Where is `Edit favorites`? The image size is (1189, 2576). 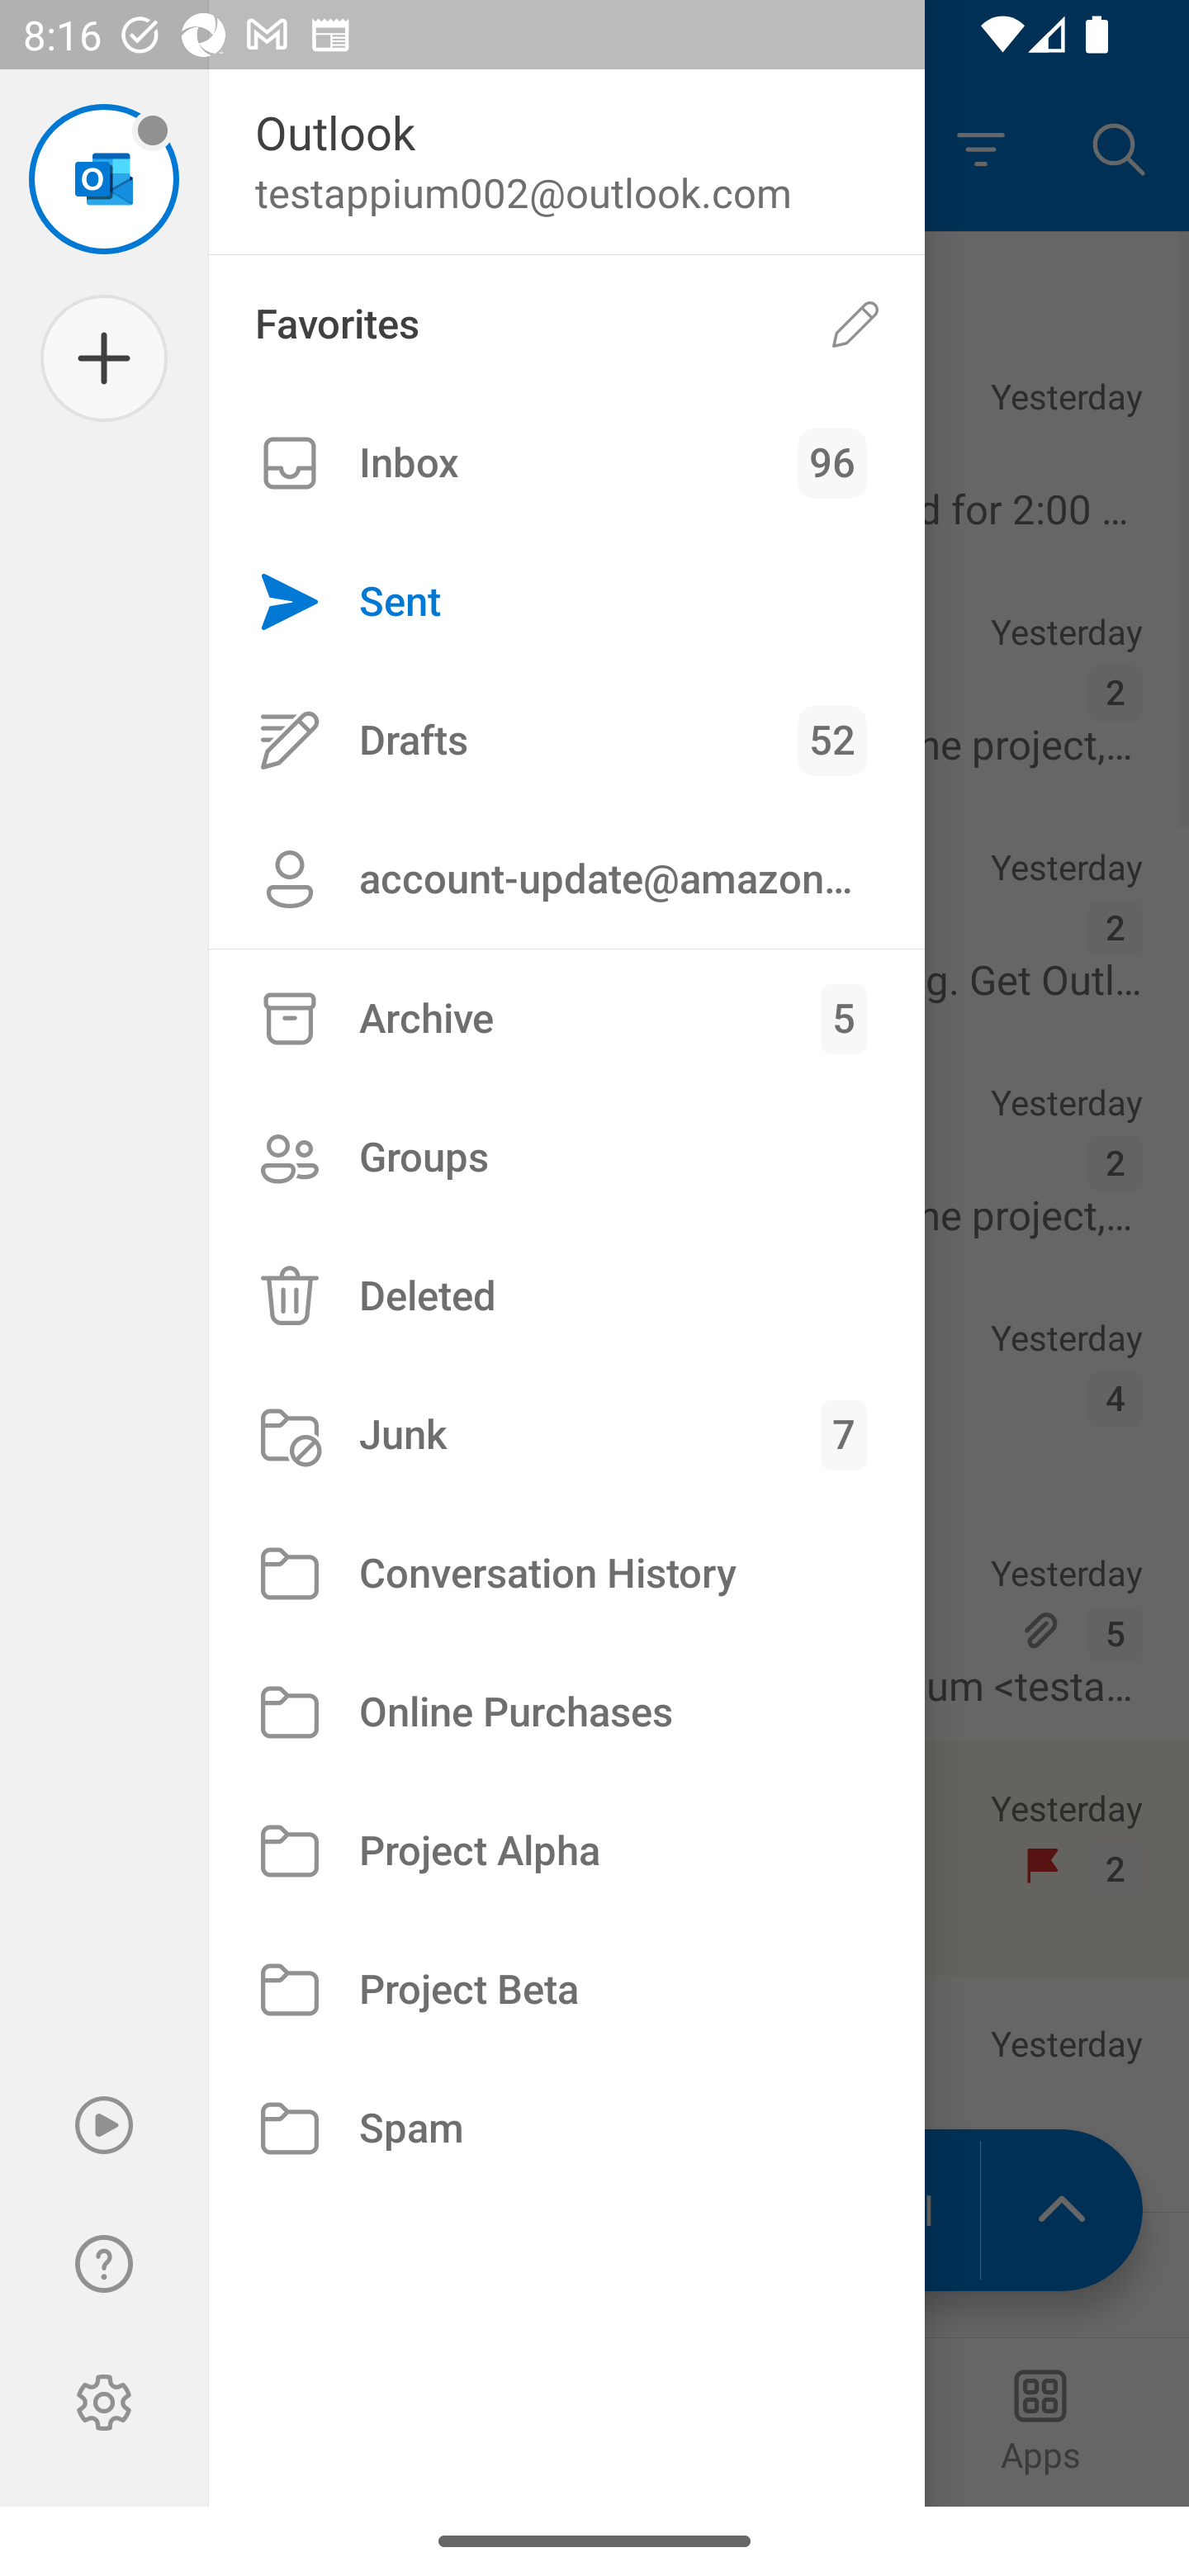 Edit favorites is located at coordinates (855, 324).